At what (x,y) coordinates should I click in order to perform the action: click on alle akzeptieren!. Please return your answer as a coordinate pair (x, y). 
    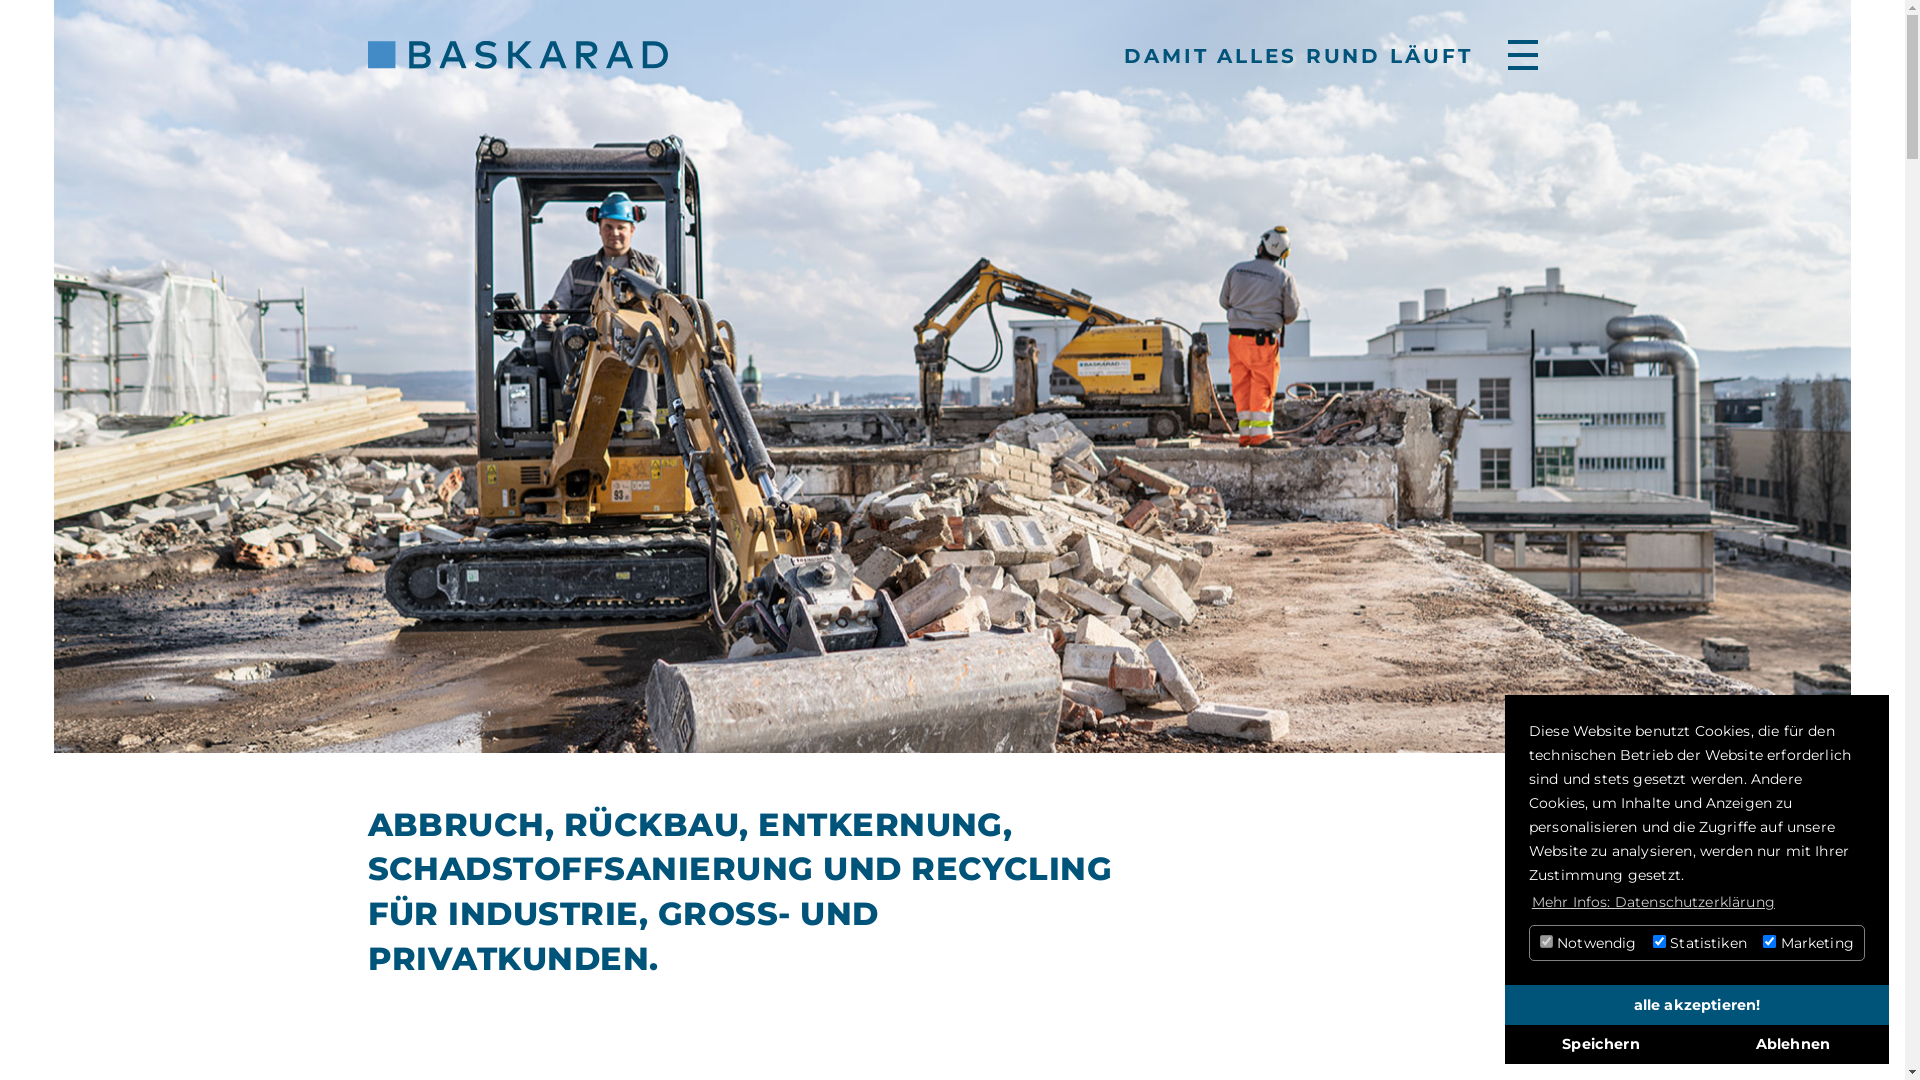
    Looking at the image, I should click on (1697, 1005).